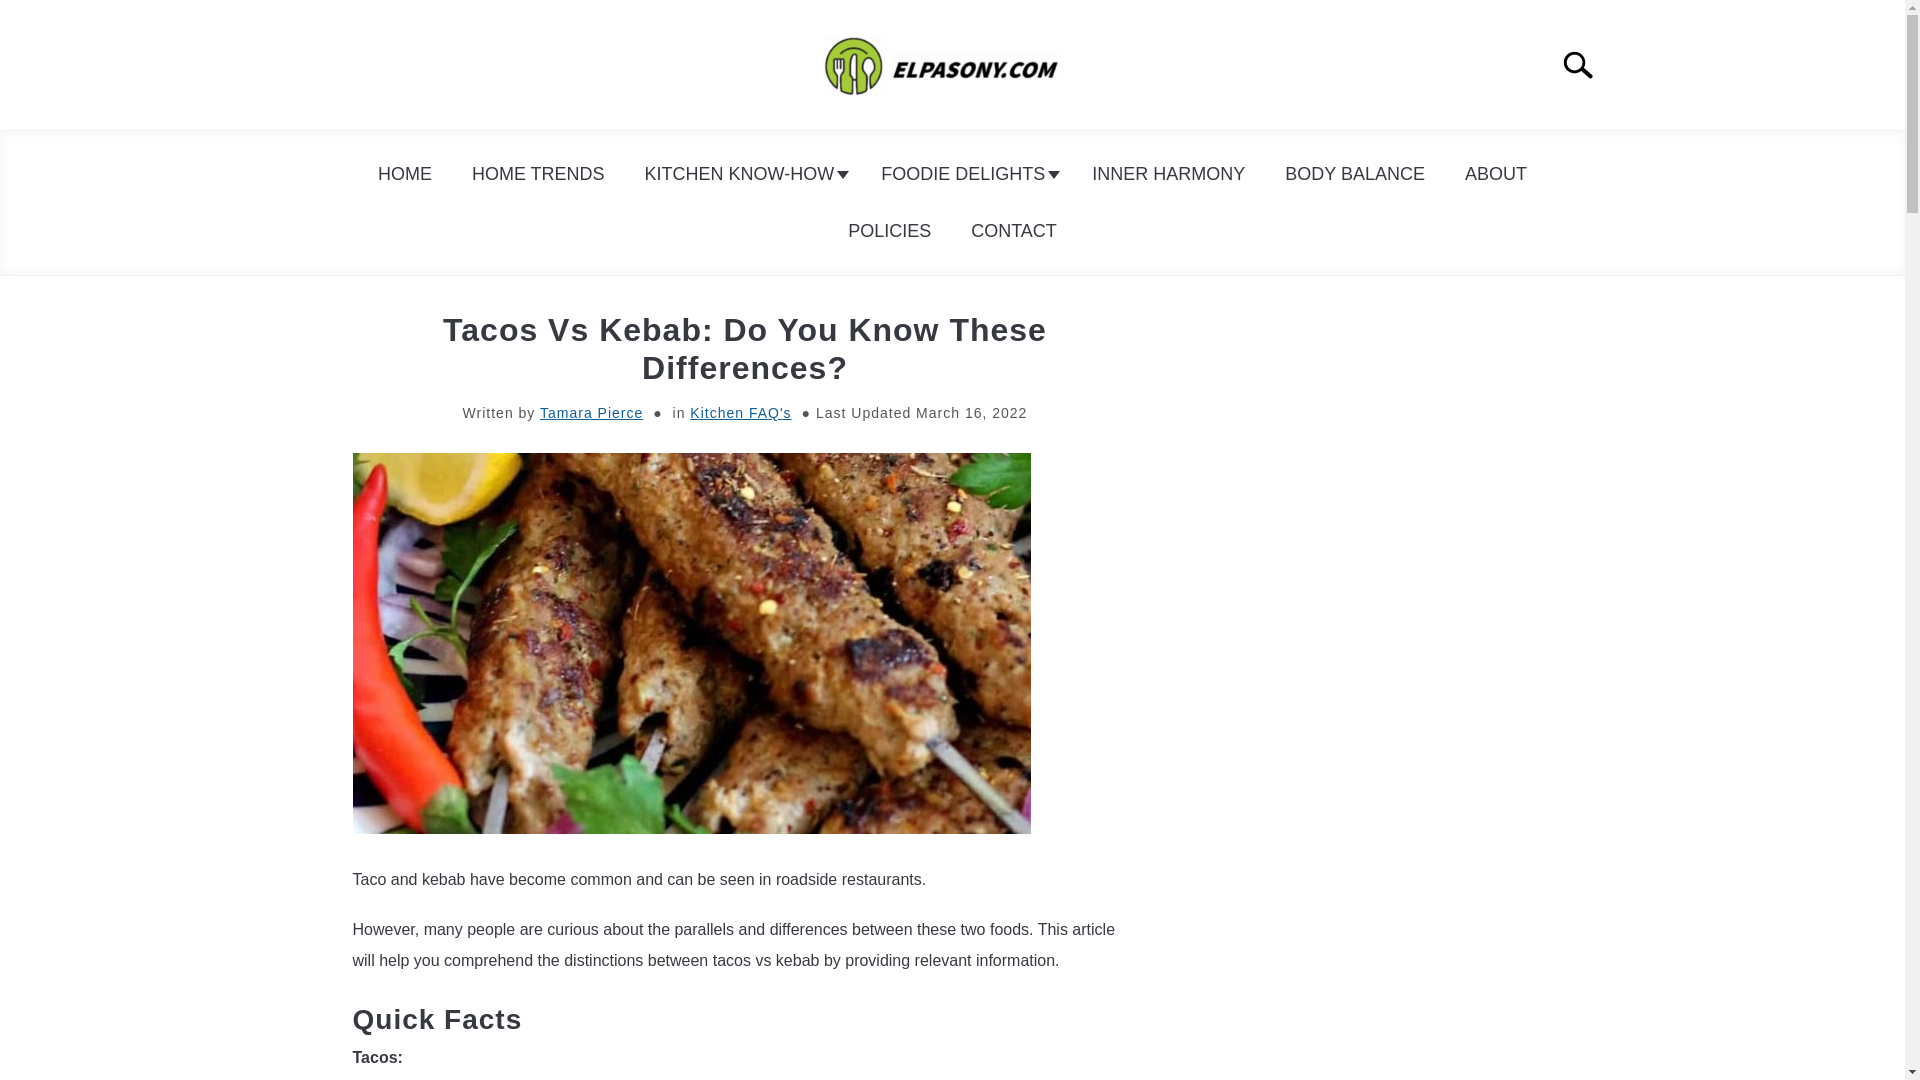  I want to click on KITCHEN KNOW-HOW, so click(744, 174).